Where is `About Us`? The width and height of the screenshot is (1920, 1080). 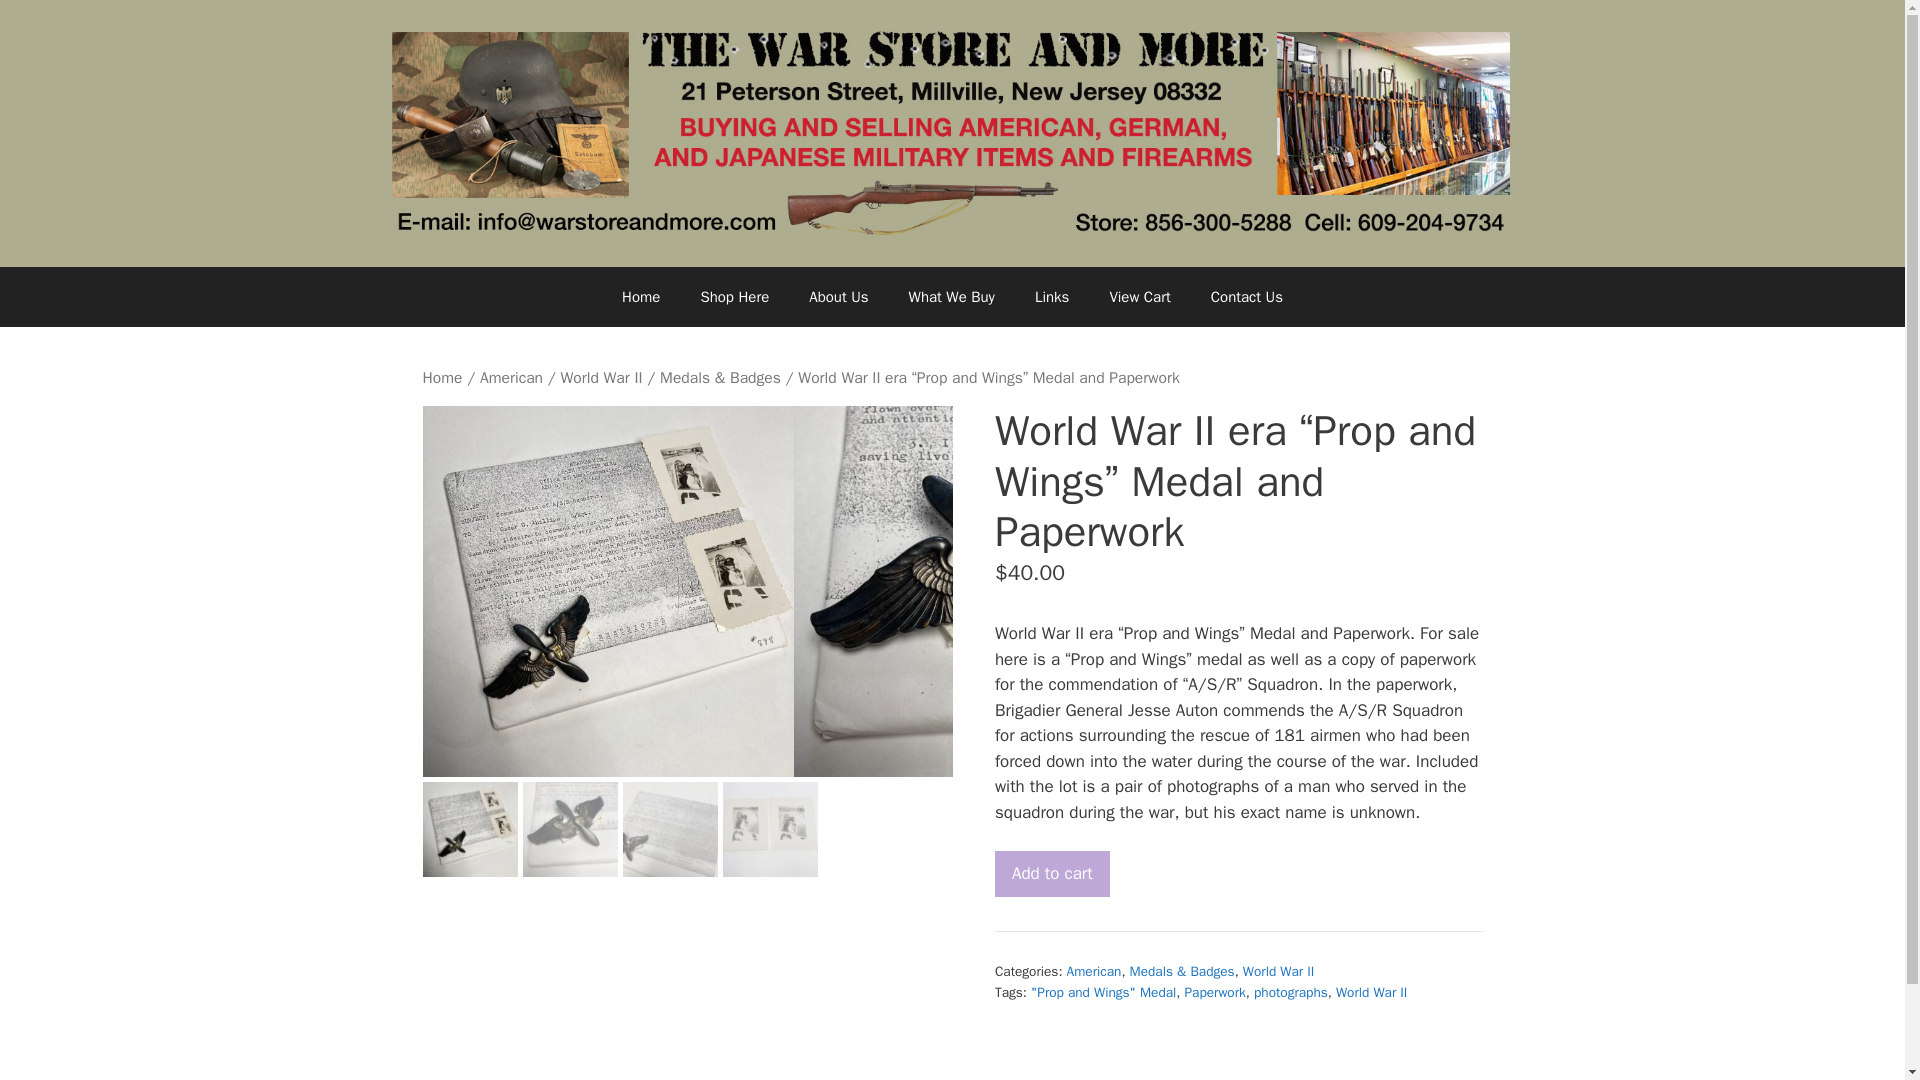 About Us is located at coordinates (838, 296).